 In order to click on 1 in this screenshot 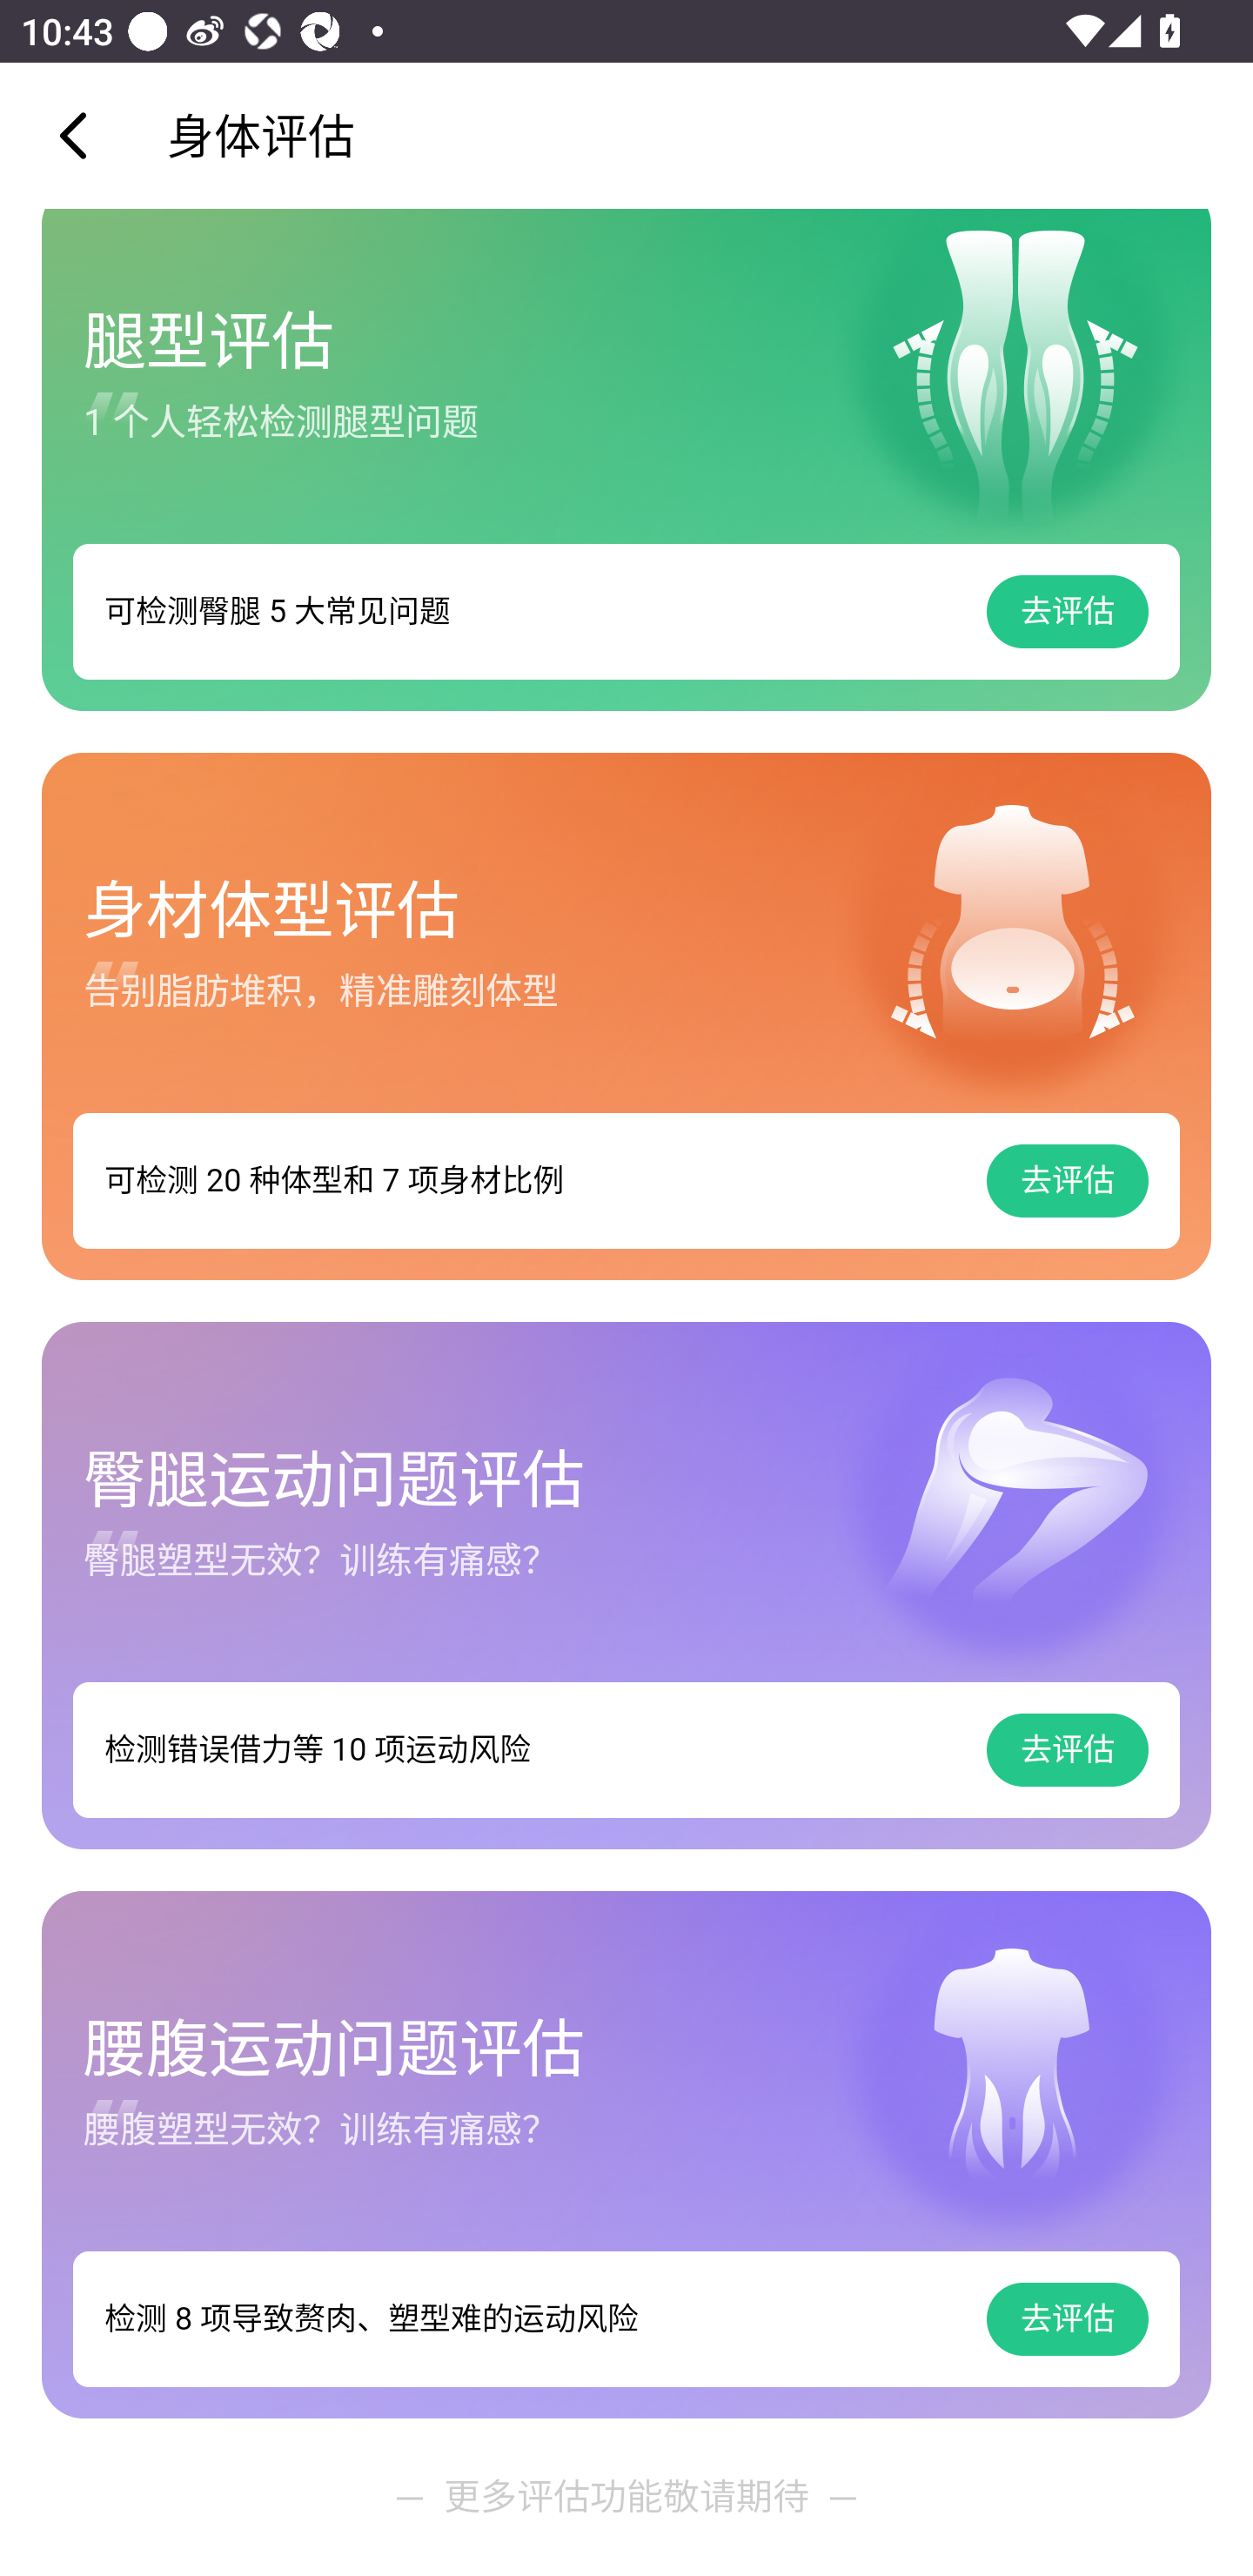, I will do `click(626, 1587)`.